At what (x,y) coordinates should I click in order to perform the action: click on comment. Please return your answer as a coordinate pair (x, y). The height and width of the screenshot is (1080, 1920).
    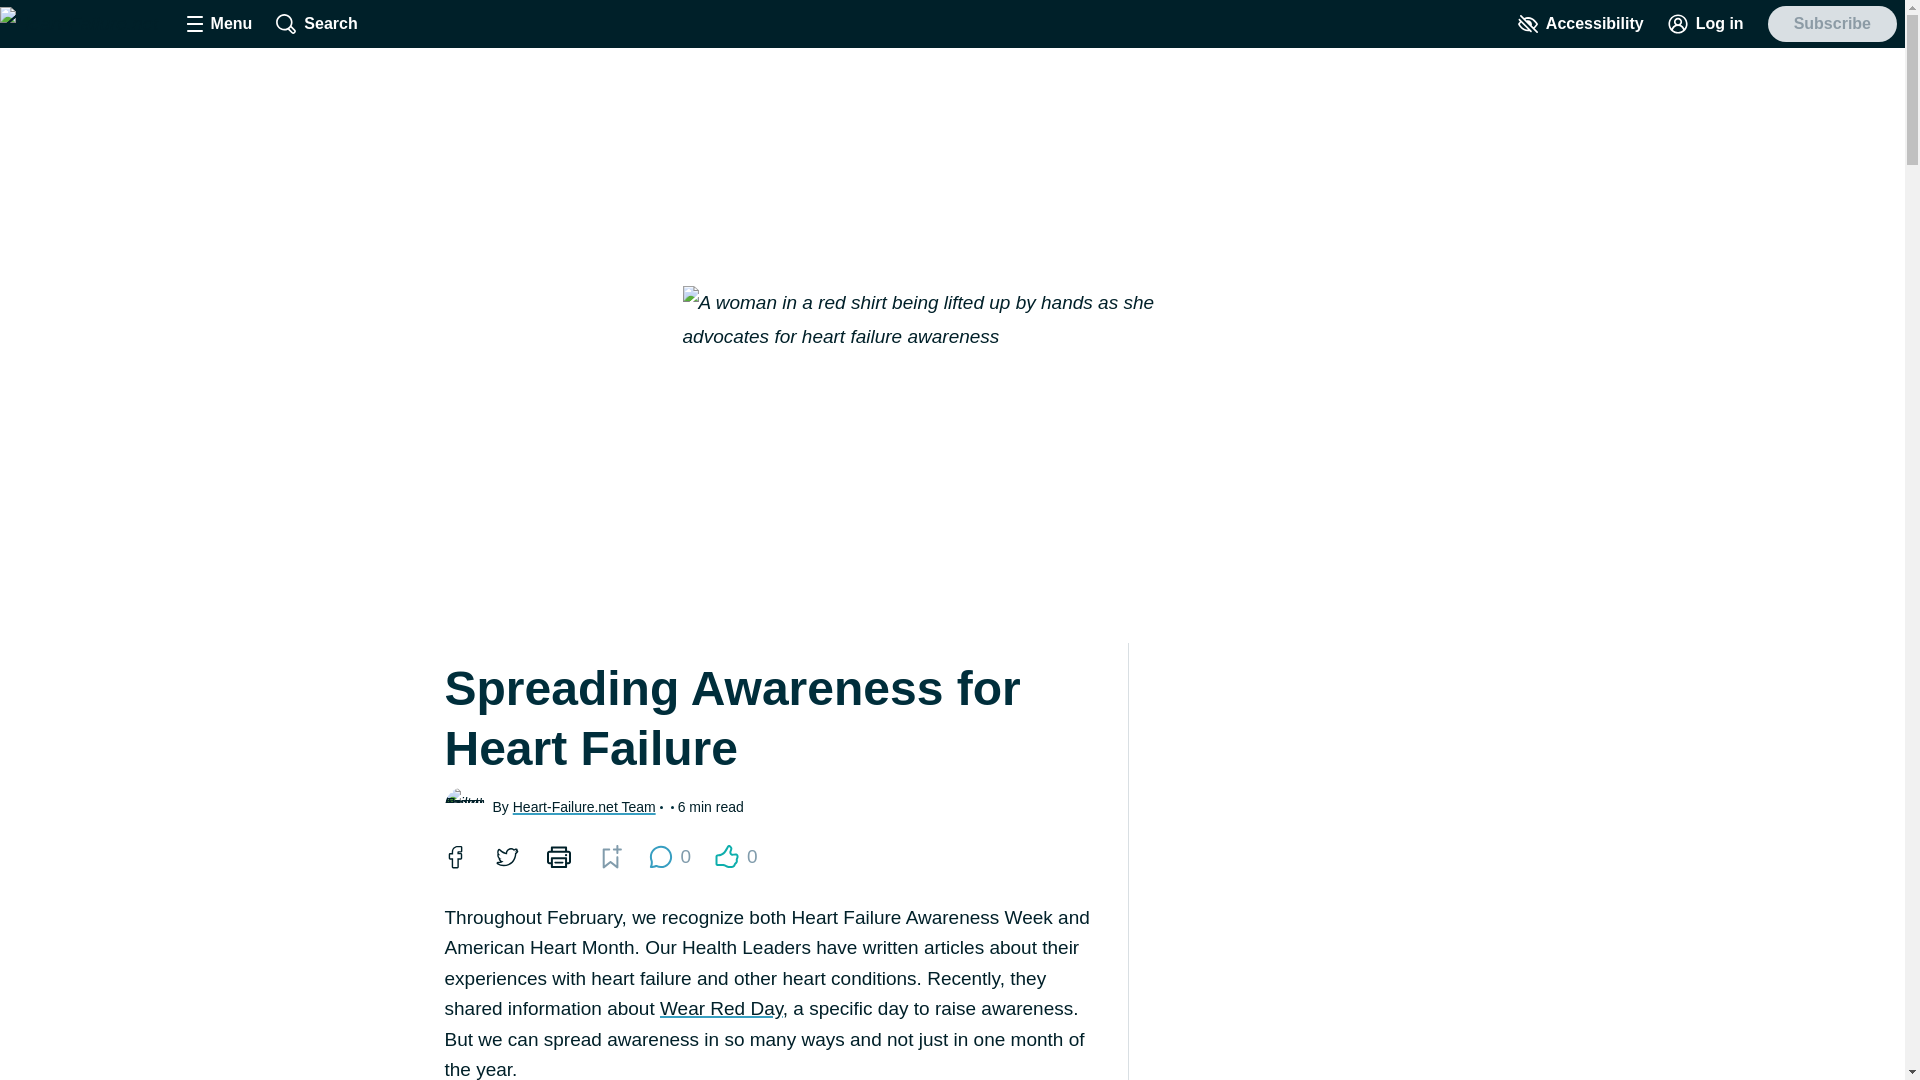
    Looking at the image, I should click on (609, 856).